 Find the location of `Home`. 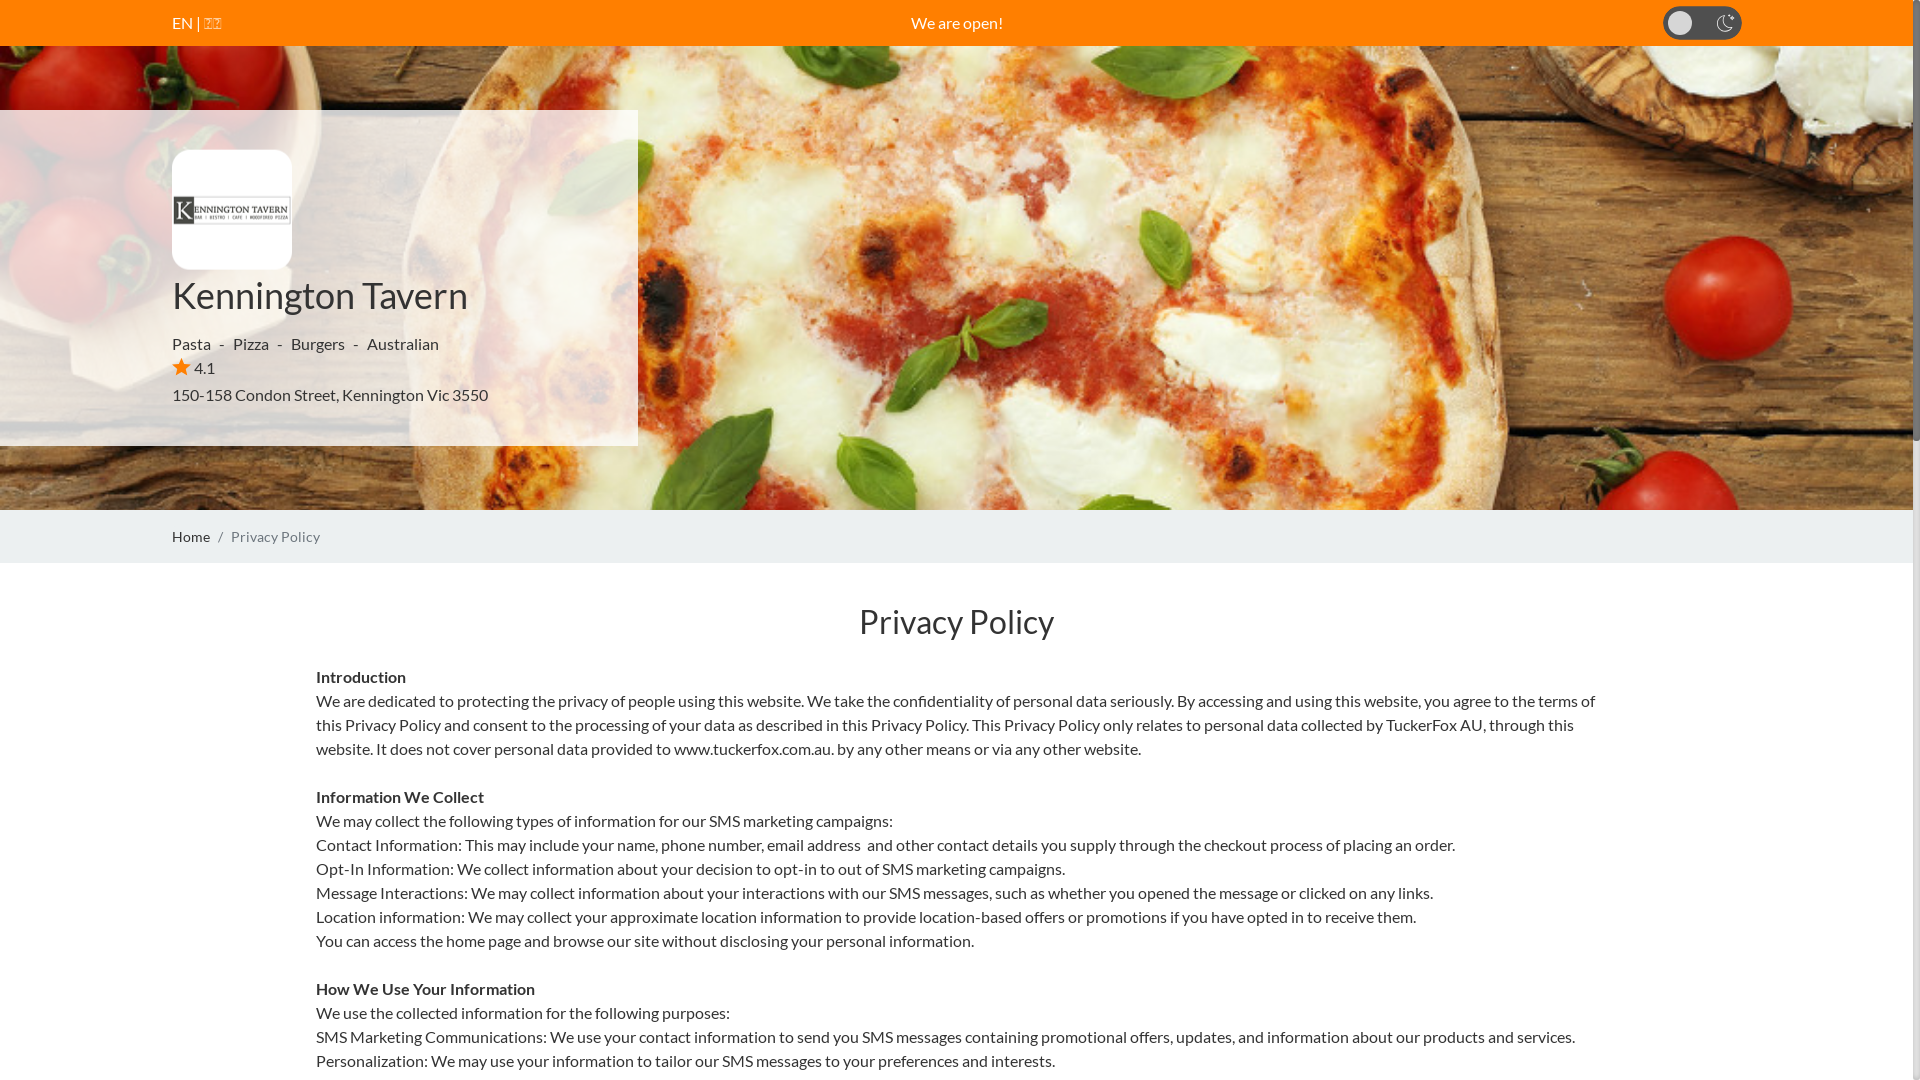

Home is located at coordinates (191, 536).